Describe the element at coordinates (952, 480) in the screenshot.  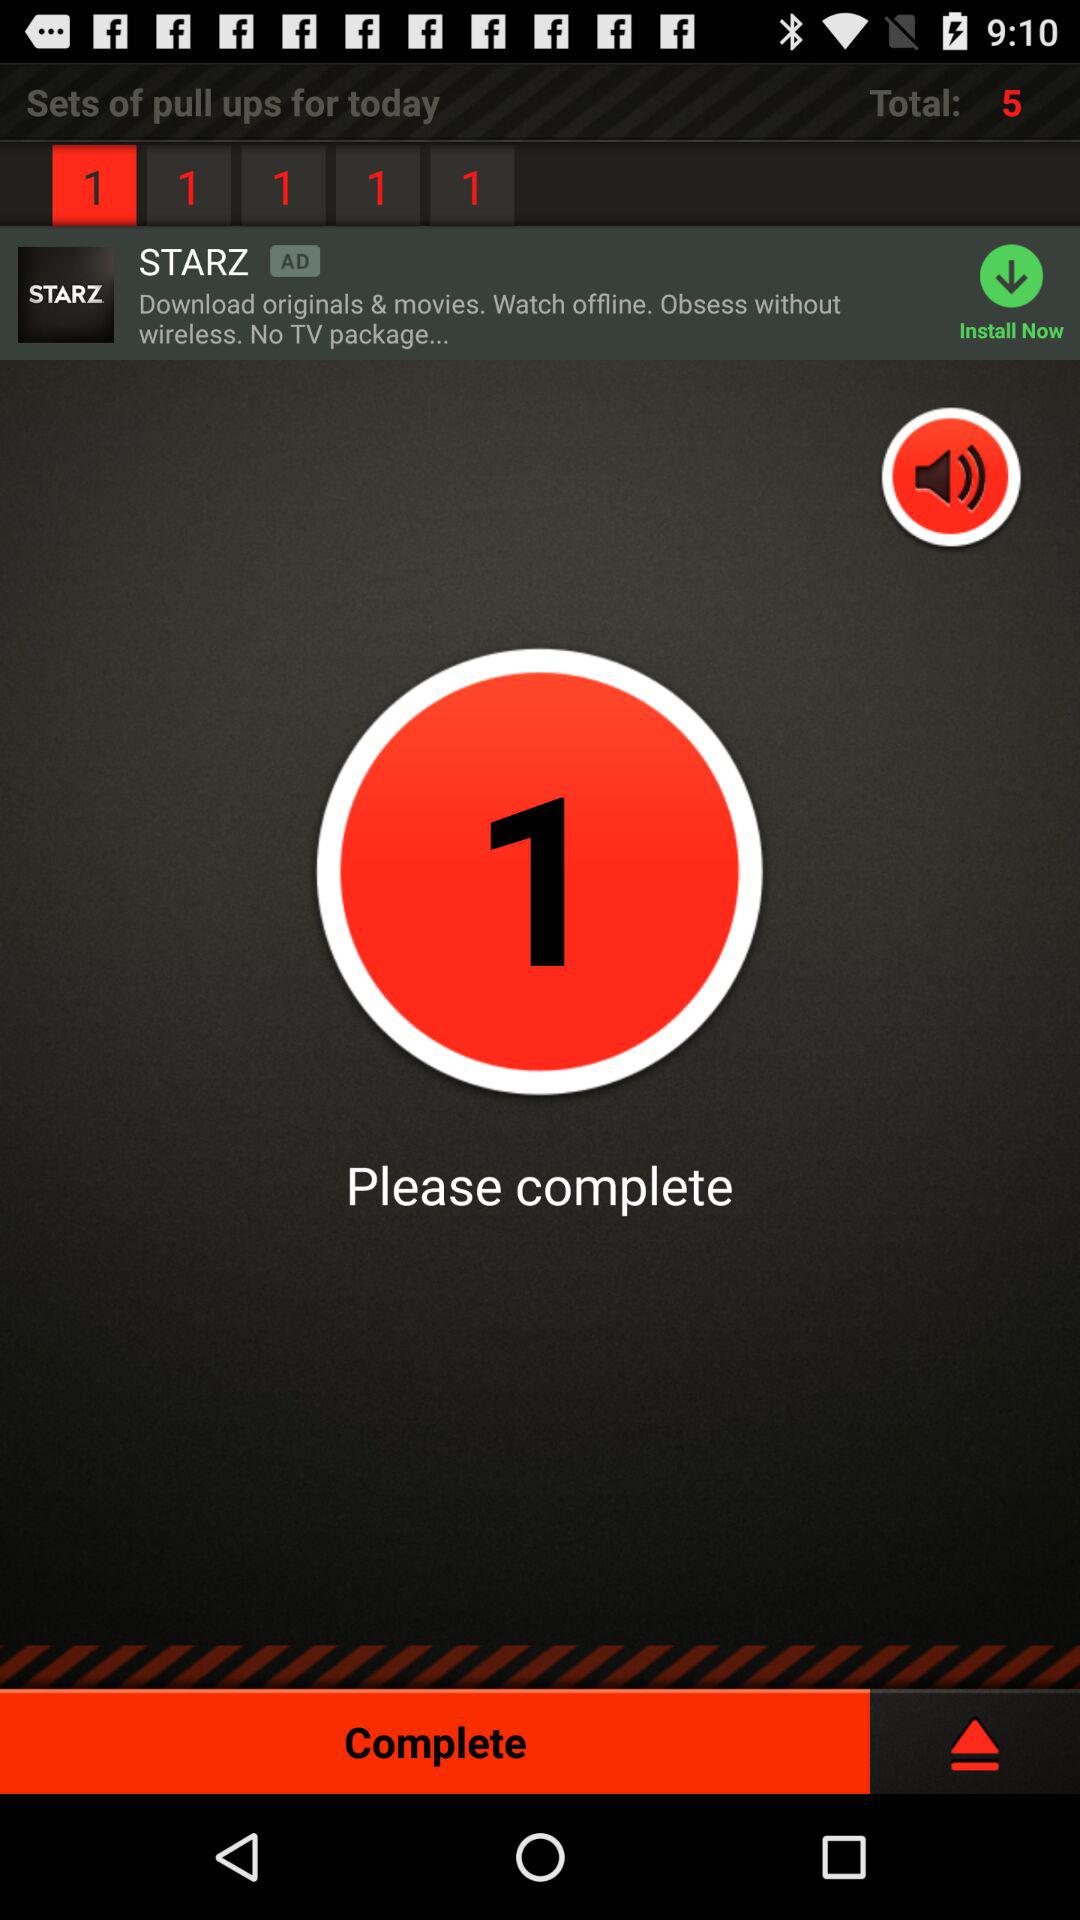
I see `turn off the item below download originals movies item` at that location.